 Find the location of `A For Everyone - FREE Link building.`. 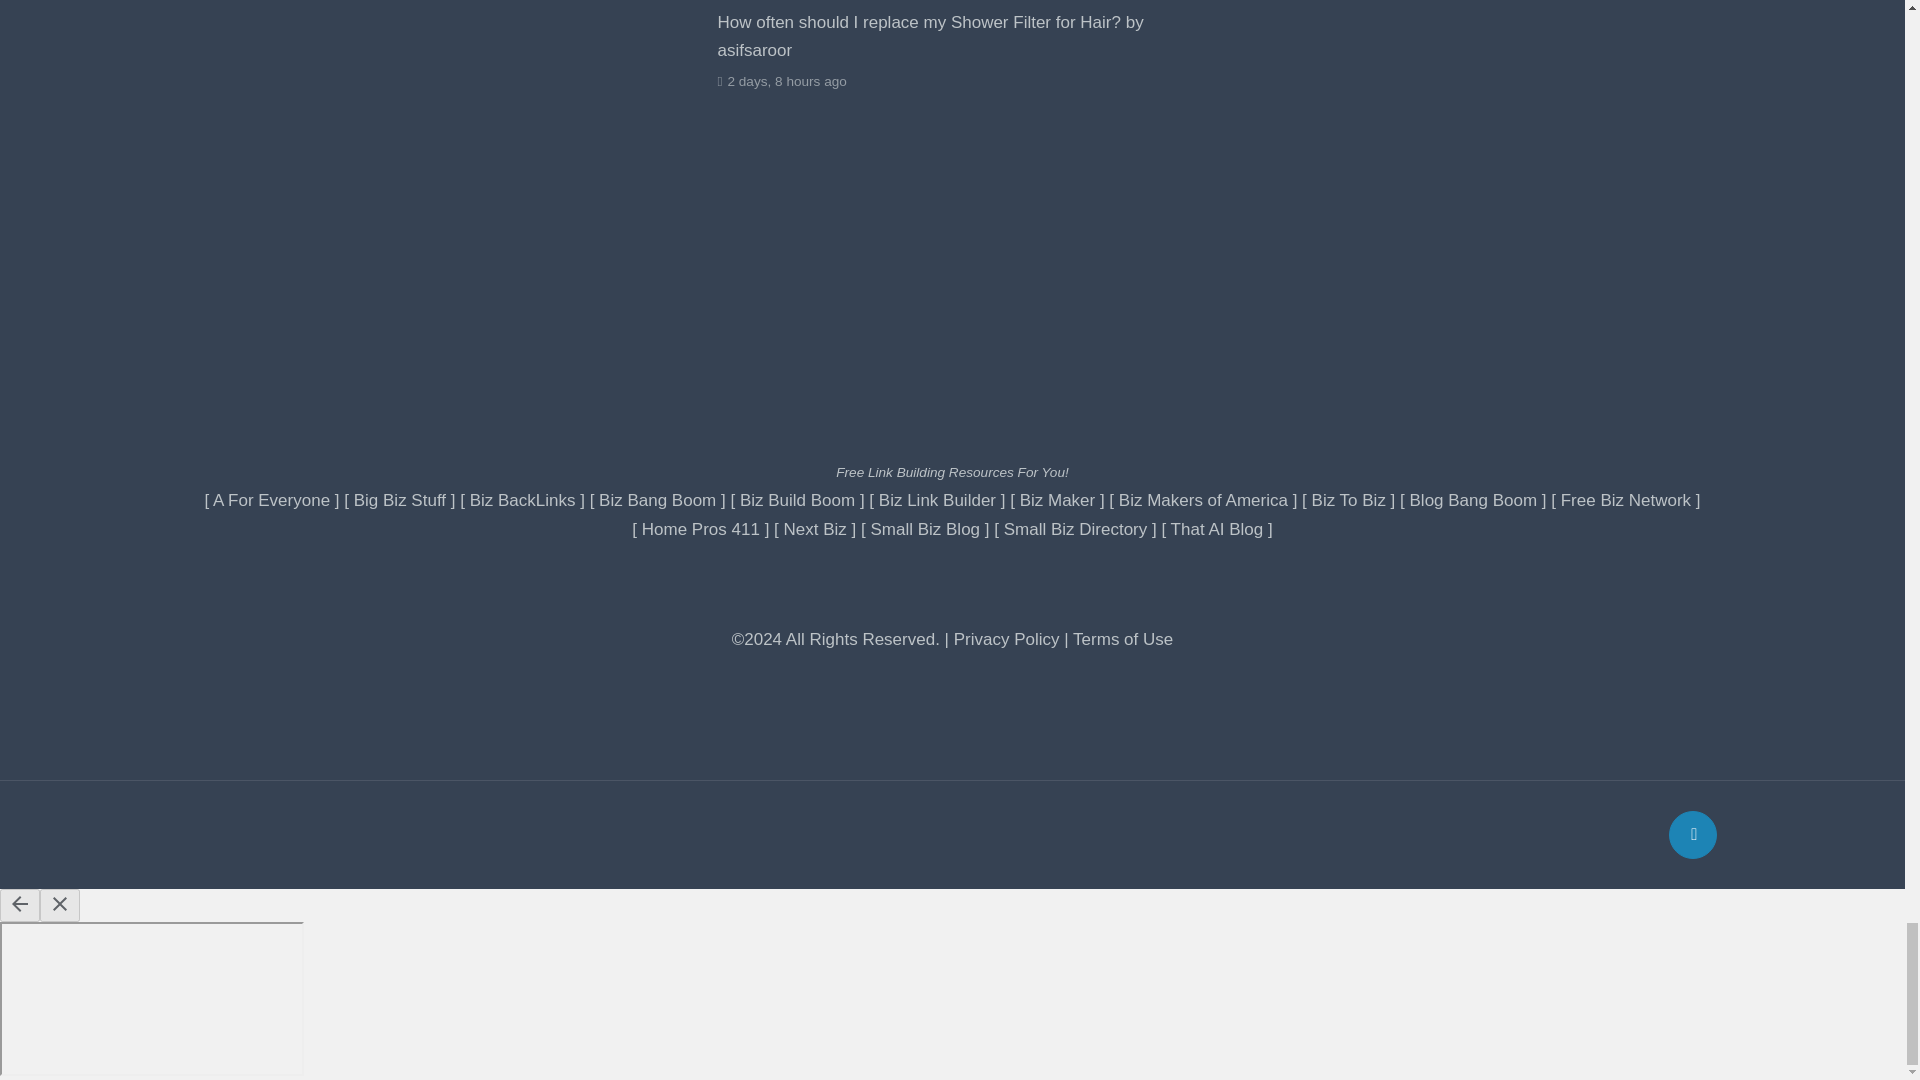

A For Everyone - FREE Link building. is located at coordinates (272, 500).